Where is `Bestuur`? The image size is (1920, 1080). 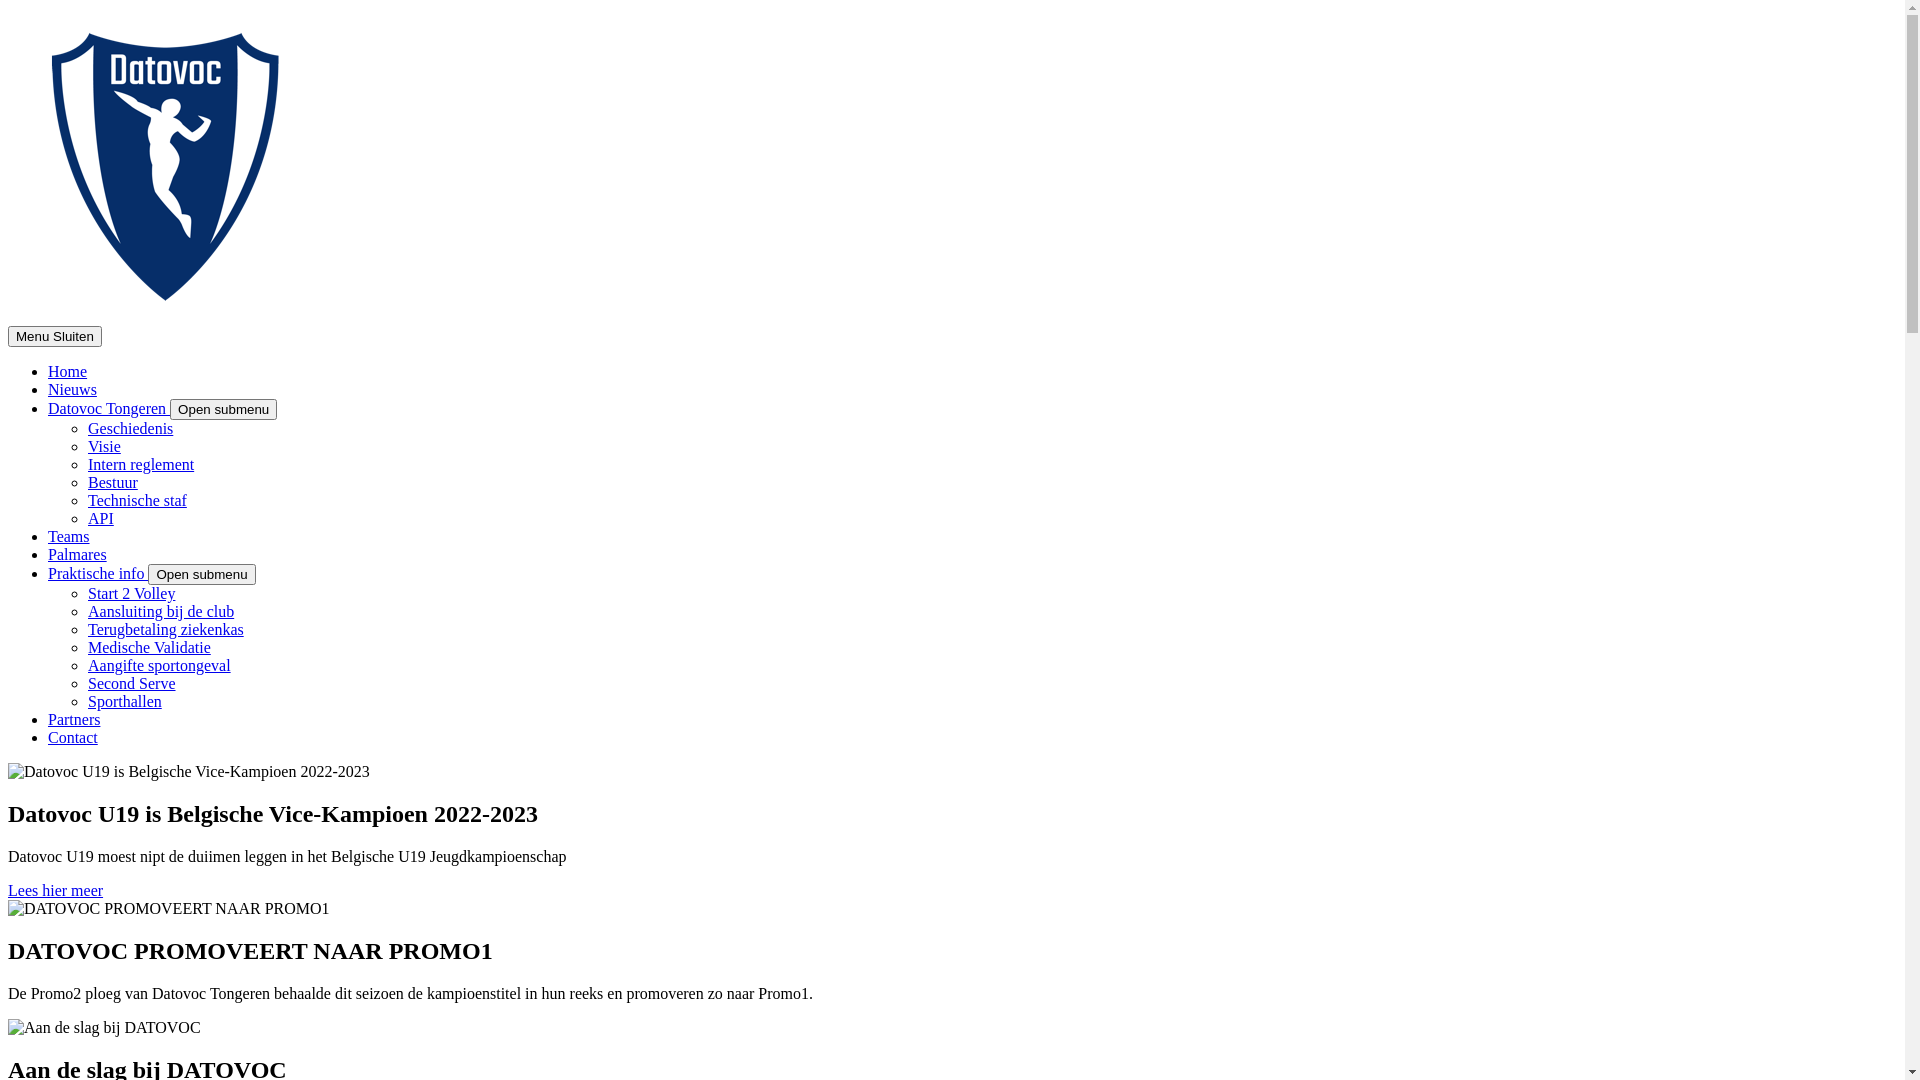 Bestuur is located at coordinates (113, 482).